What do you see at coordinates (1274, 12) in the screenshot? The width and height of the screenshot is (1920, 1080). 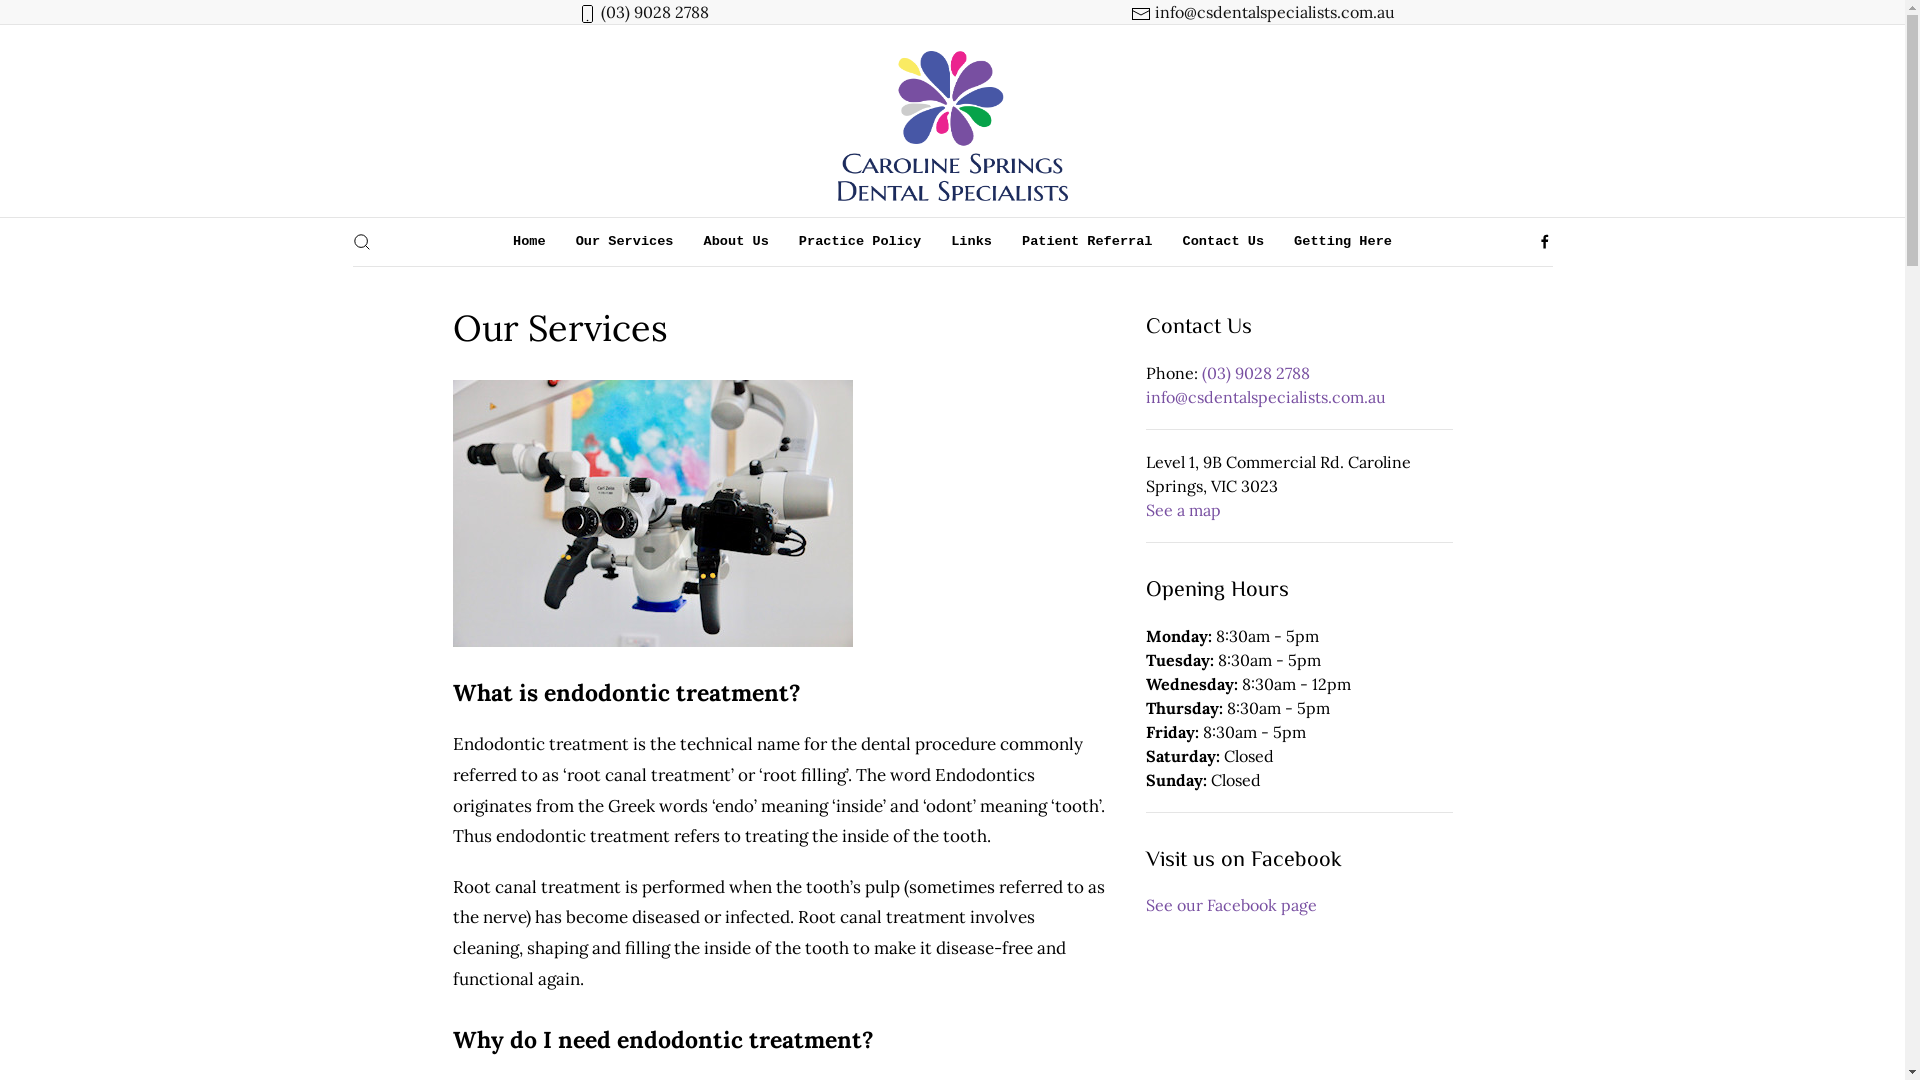 I see `info@csdentalspecialists.com.au` at bounding box center [1274, 12].